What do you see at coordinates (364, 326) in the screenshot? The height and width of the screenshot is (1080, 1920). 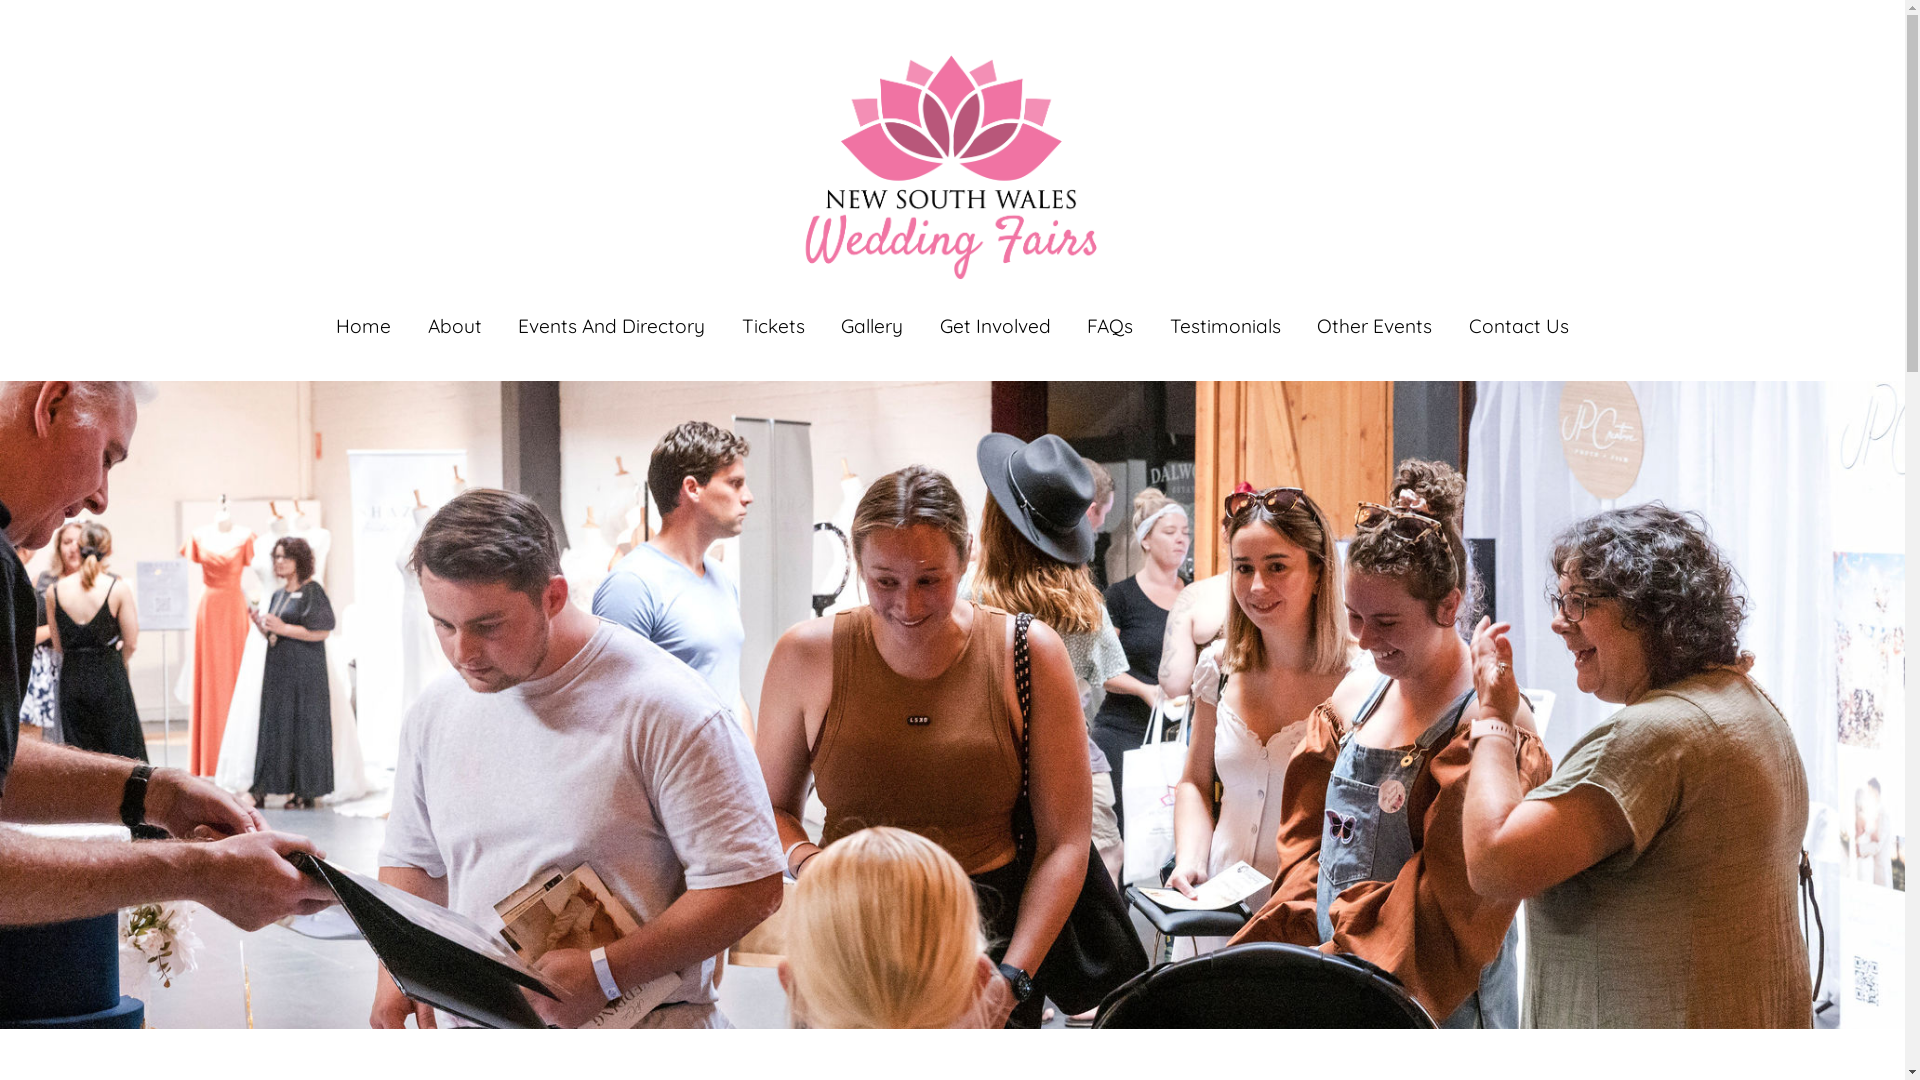 I see `Home` at bounding box center [364, 326].